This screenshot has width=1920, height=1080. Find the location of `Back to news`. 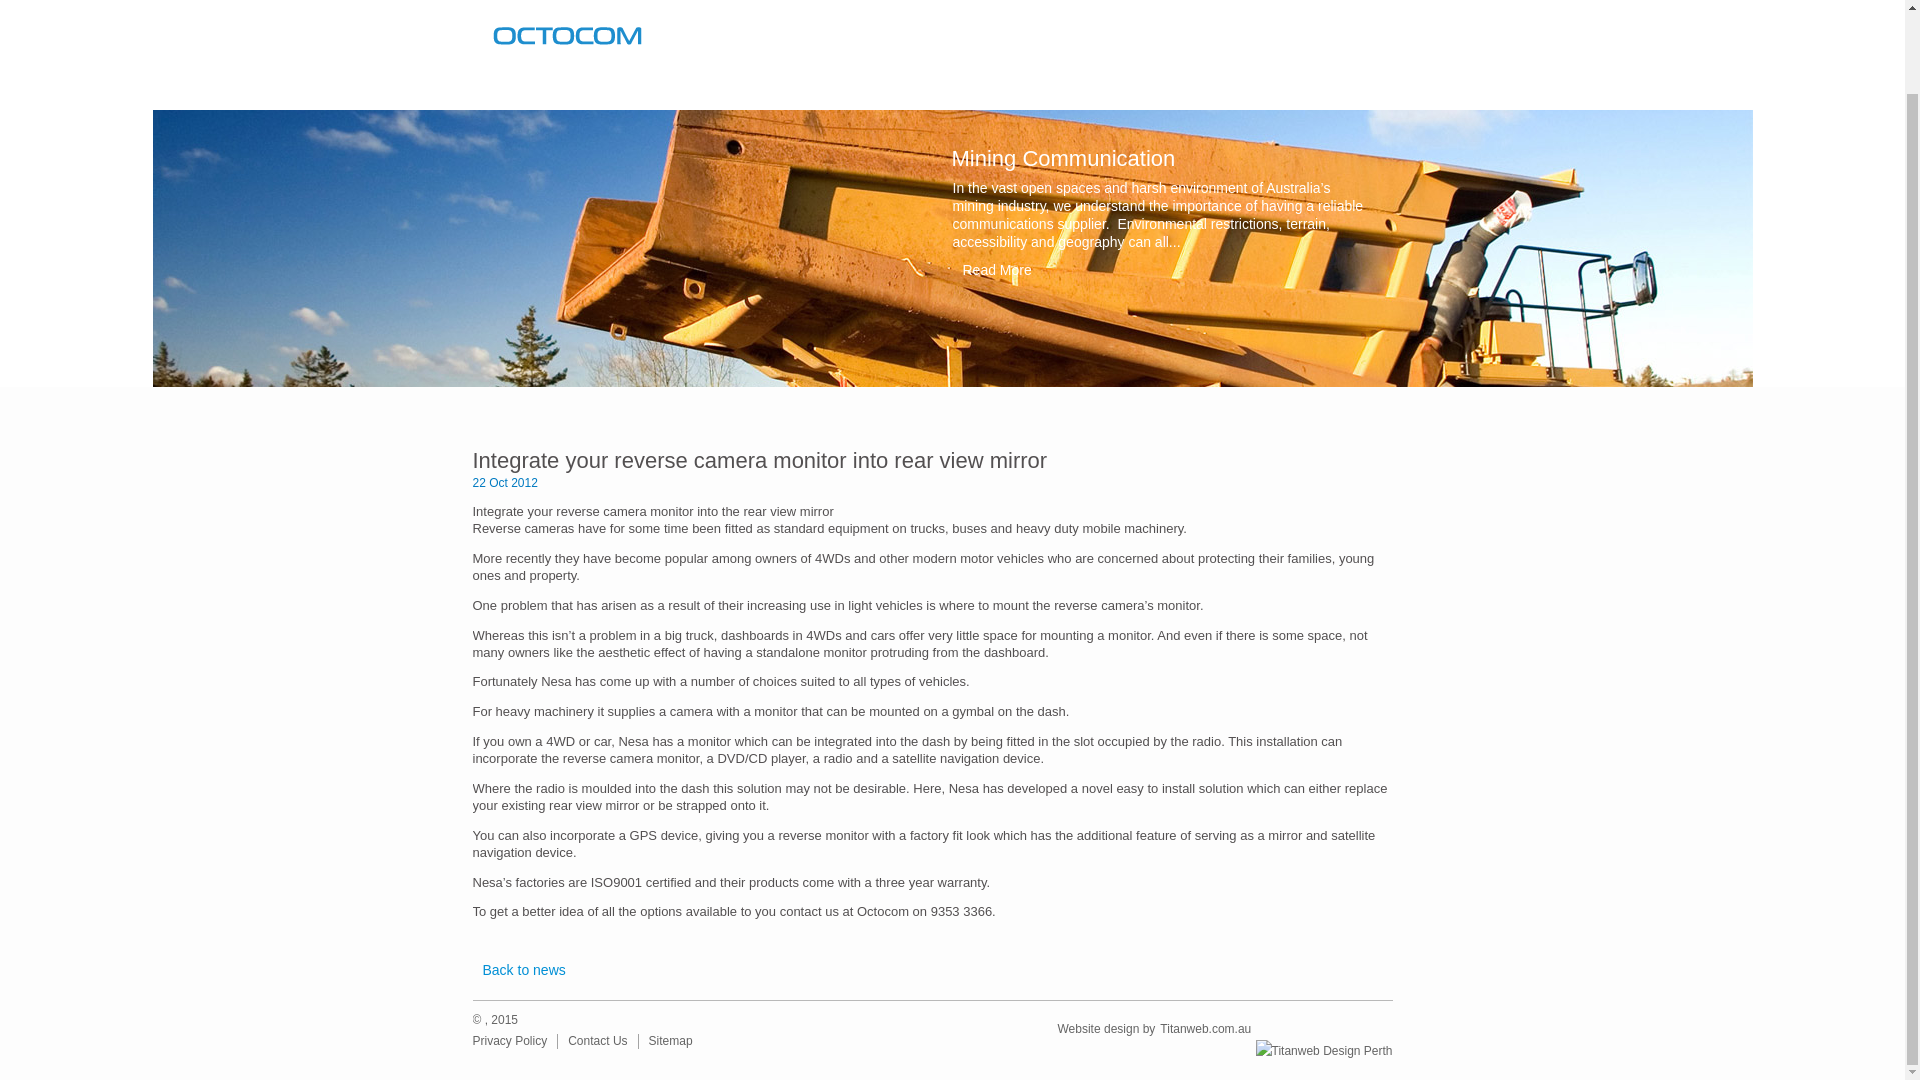

Back to news is located at coordinates (518, 970).